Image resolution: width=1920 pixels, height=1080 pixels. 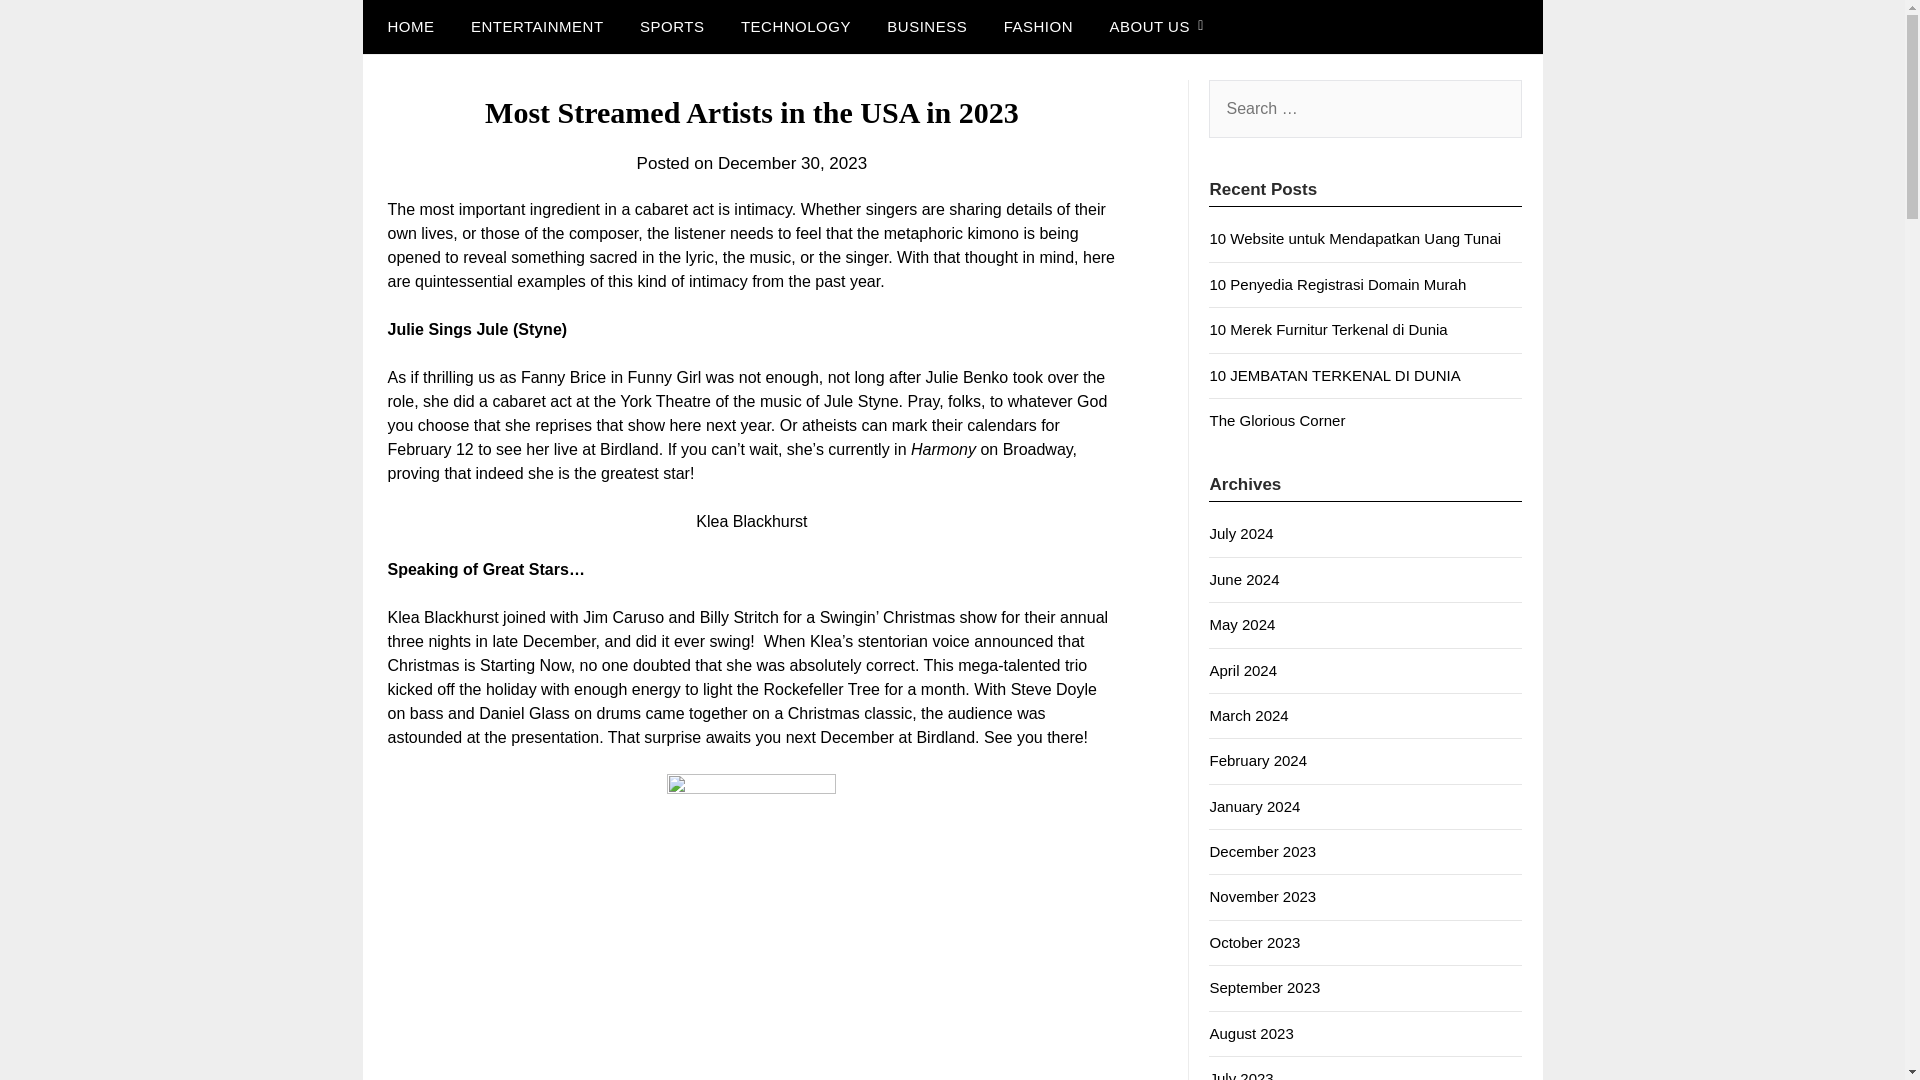 What do you see at coordinates (1242, 624) in the screenshot?
I see `May 2024` at bounding box center [1242, 624].